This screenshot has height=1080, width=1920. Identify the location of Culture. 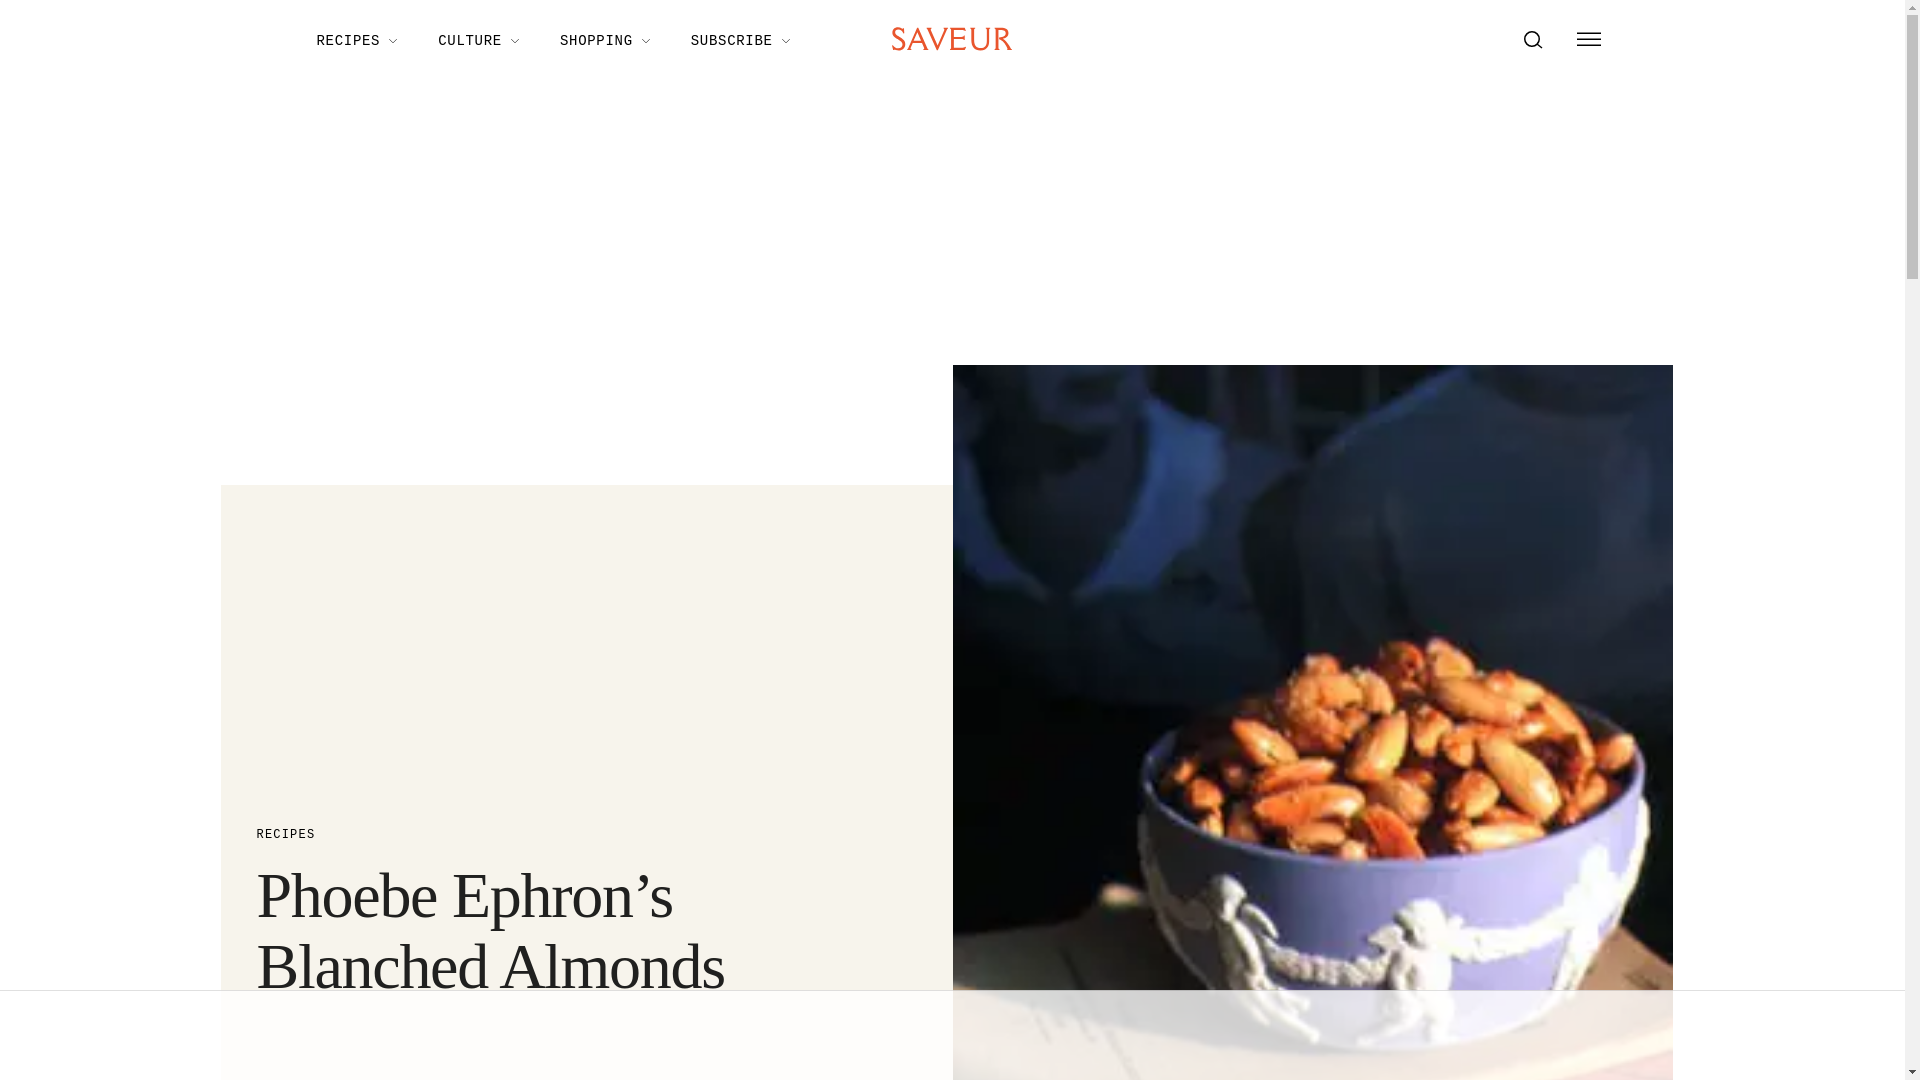
(478, 40).